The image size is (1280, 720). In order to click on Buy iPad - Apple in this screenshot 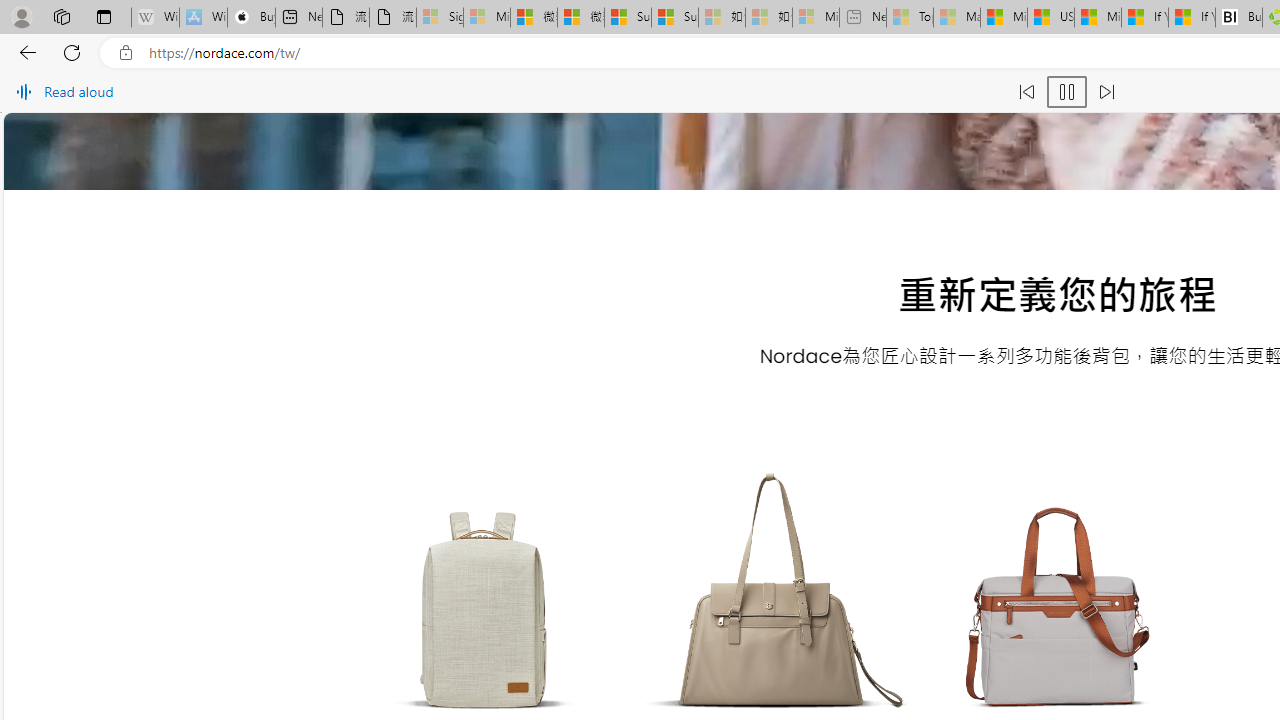, I will do `click(251, 18)`.